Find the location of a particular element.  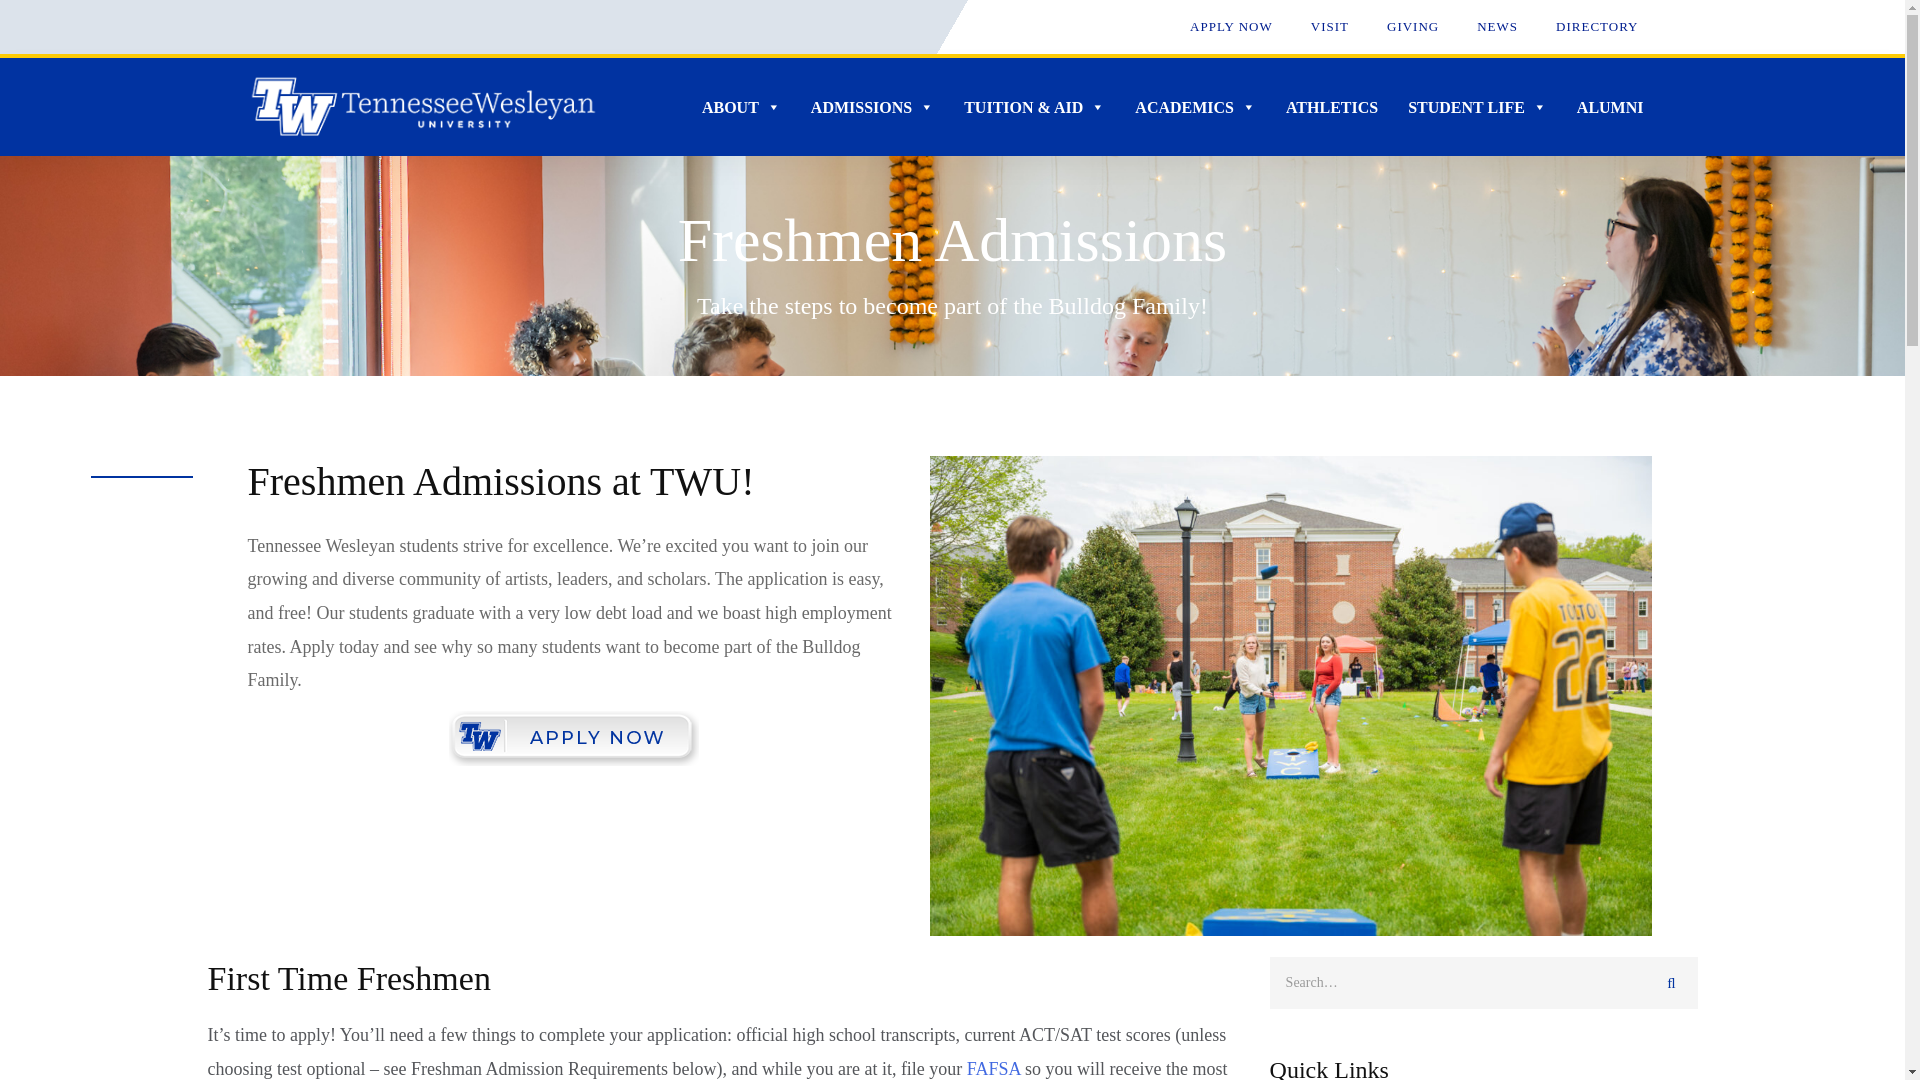

ADMISSIONS is located at coordinates (872, 107).